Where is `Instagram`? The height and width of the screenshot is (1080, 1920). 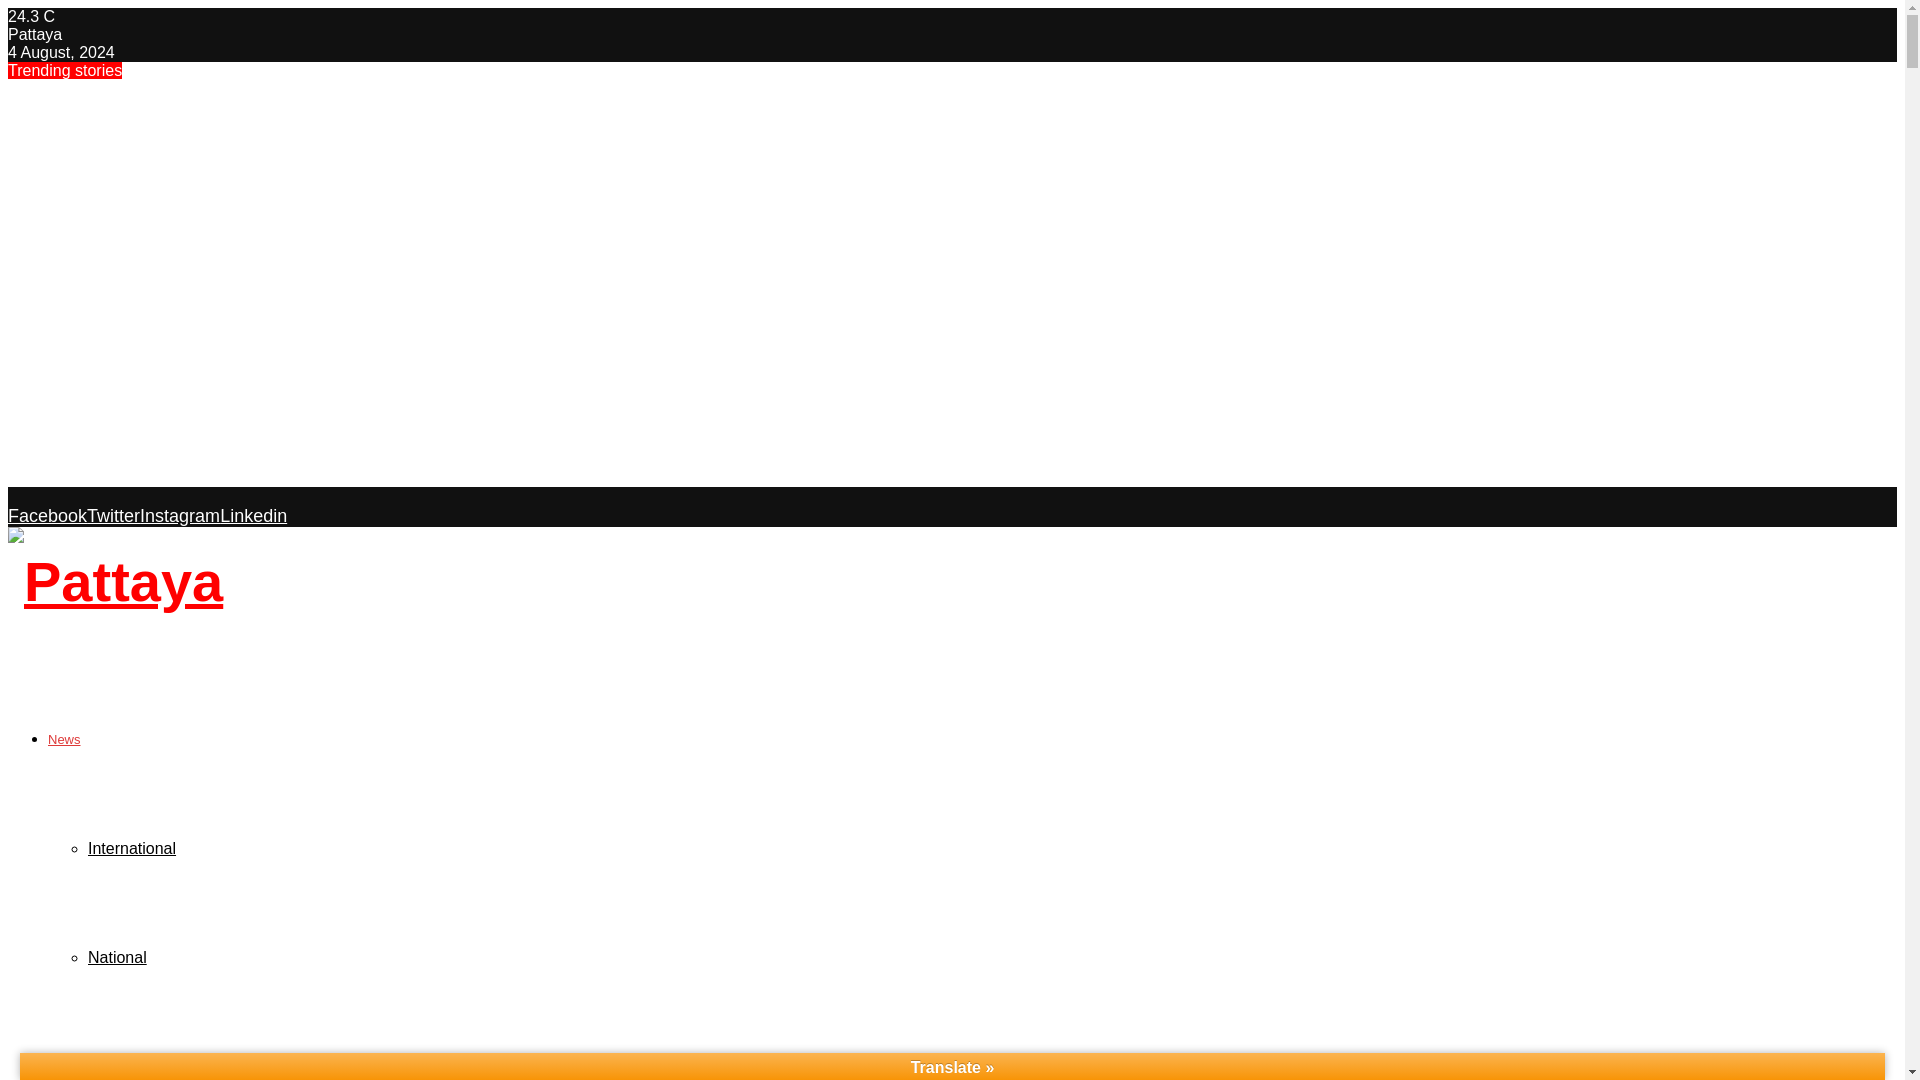
Instagram is located at coordinates (180, 516).